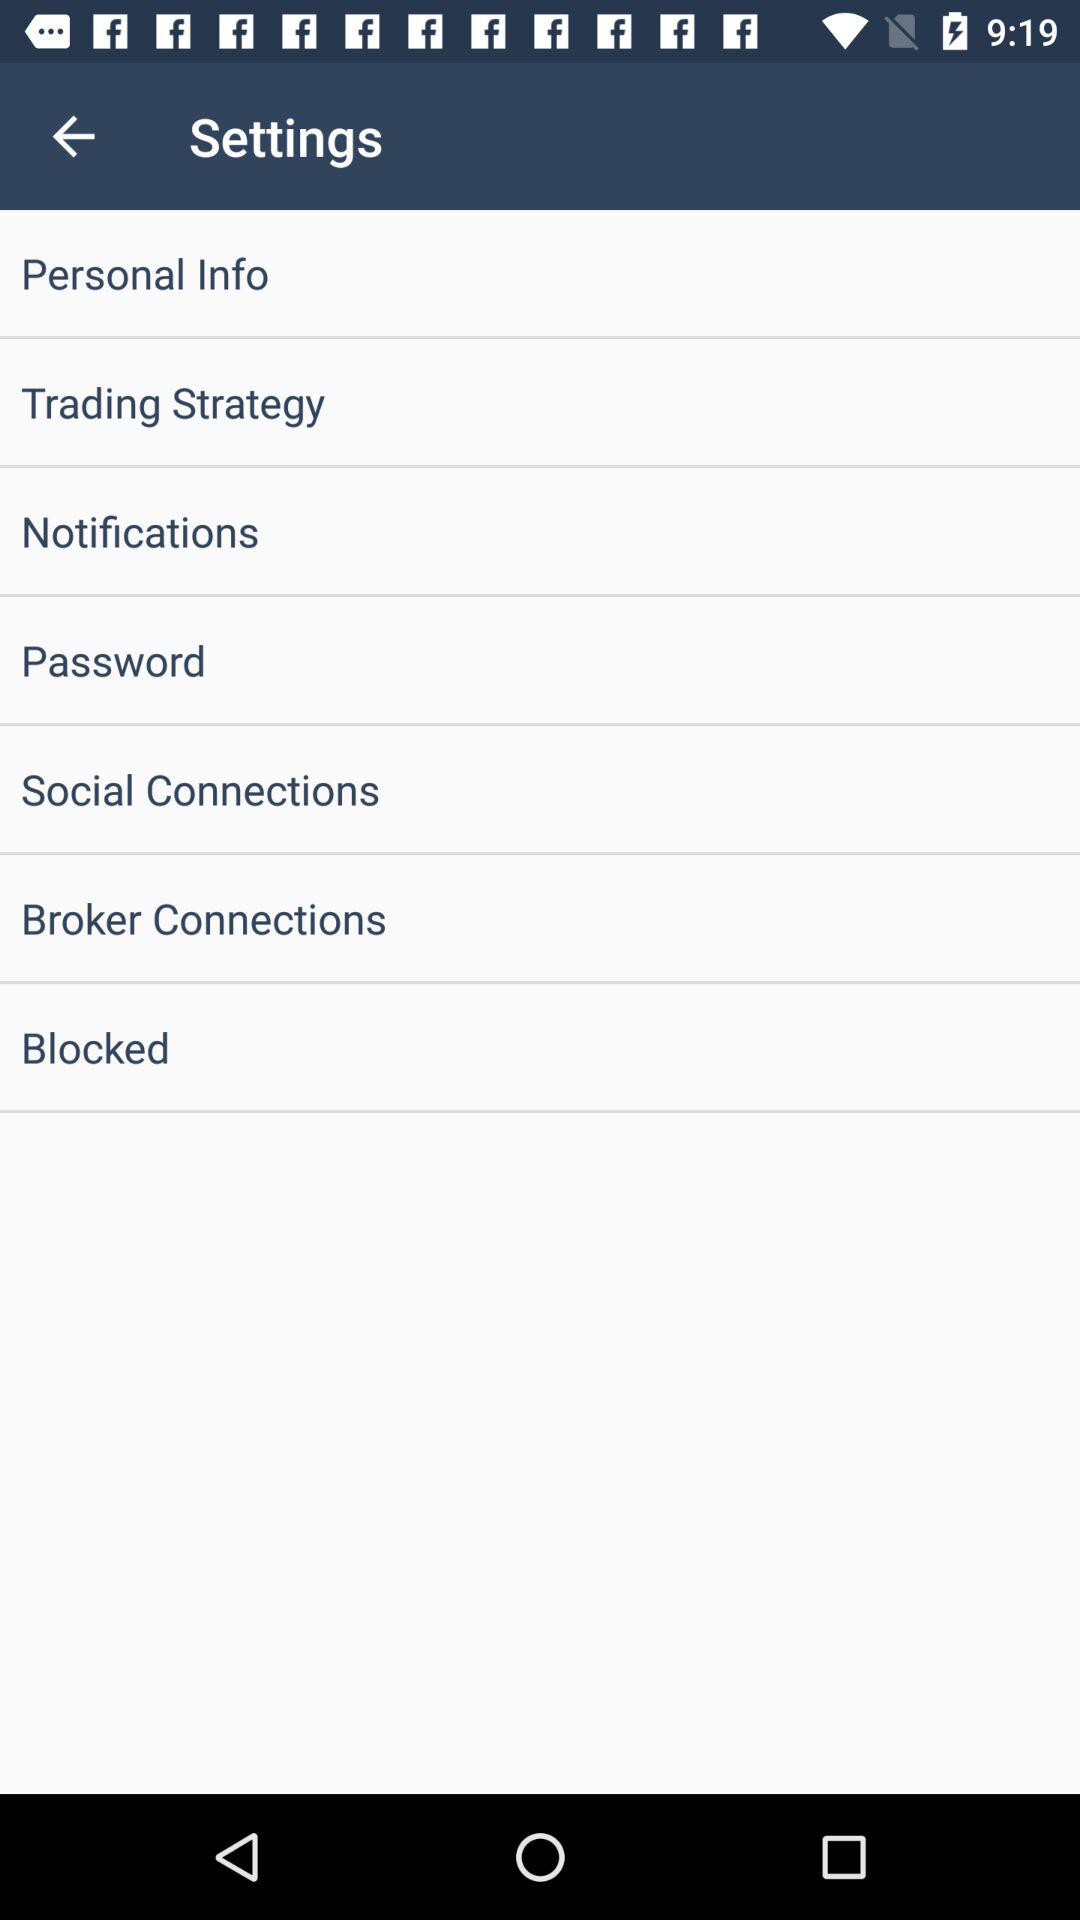 The height and width of the screenshot is (1920, 1080). Describe the element at coordinates (540, 1046) in the screenshot. I see `swipe to the blocked item` at that location.